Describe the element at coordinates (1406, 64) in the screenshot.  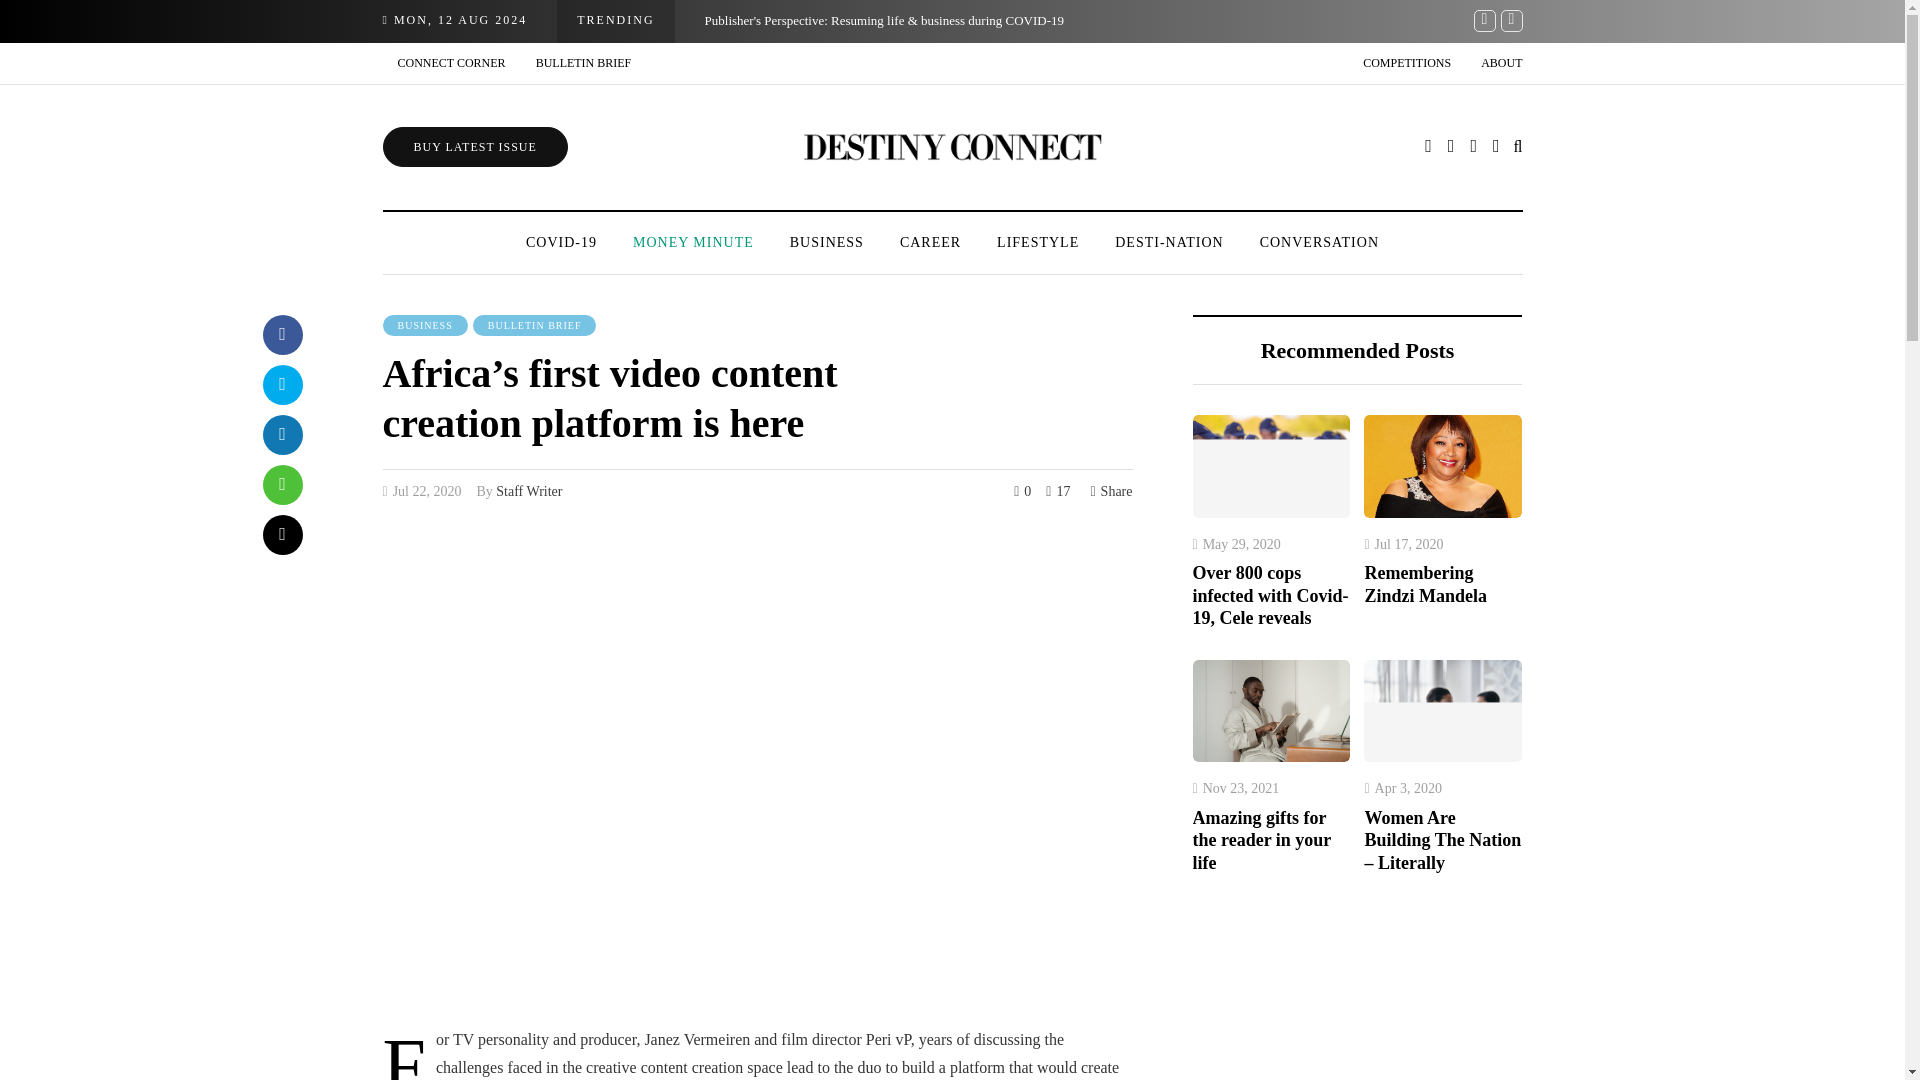
I see `COMPETITIONS` at that location.